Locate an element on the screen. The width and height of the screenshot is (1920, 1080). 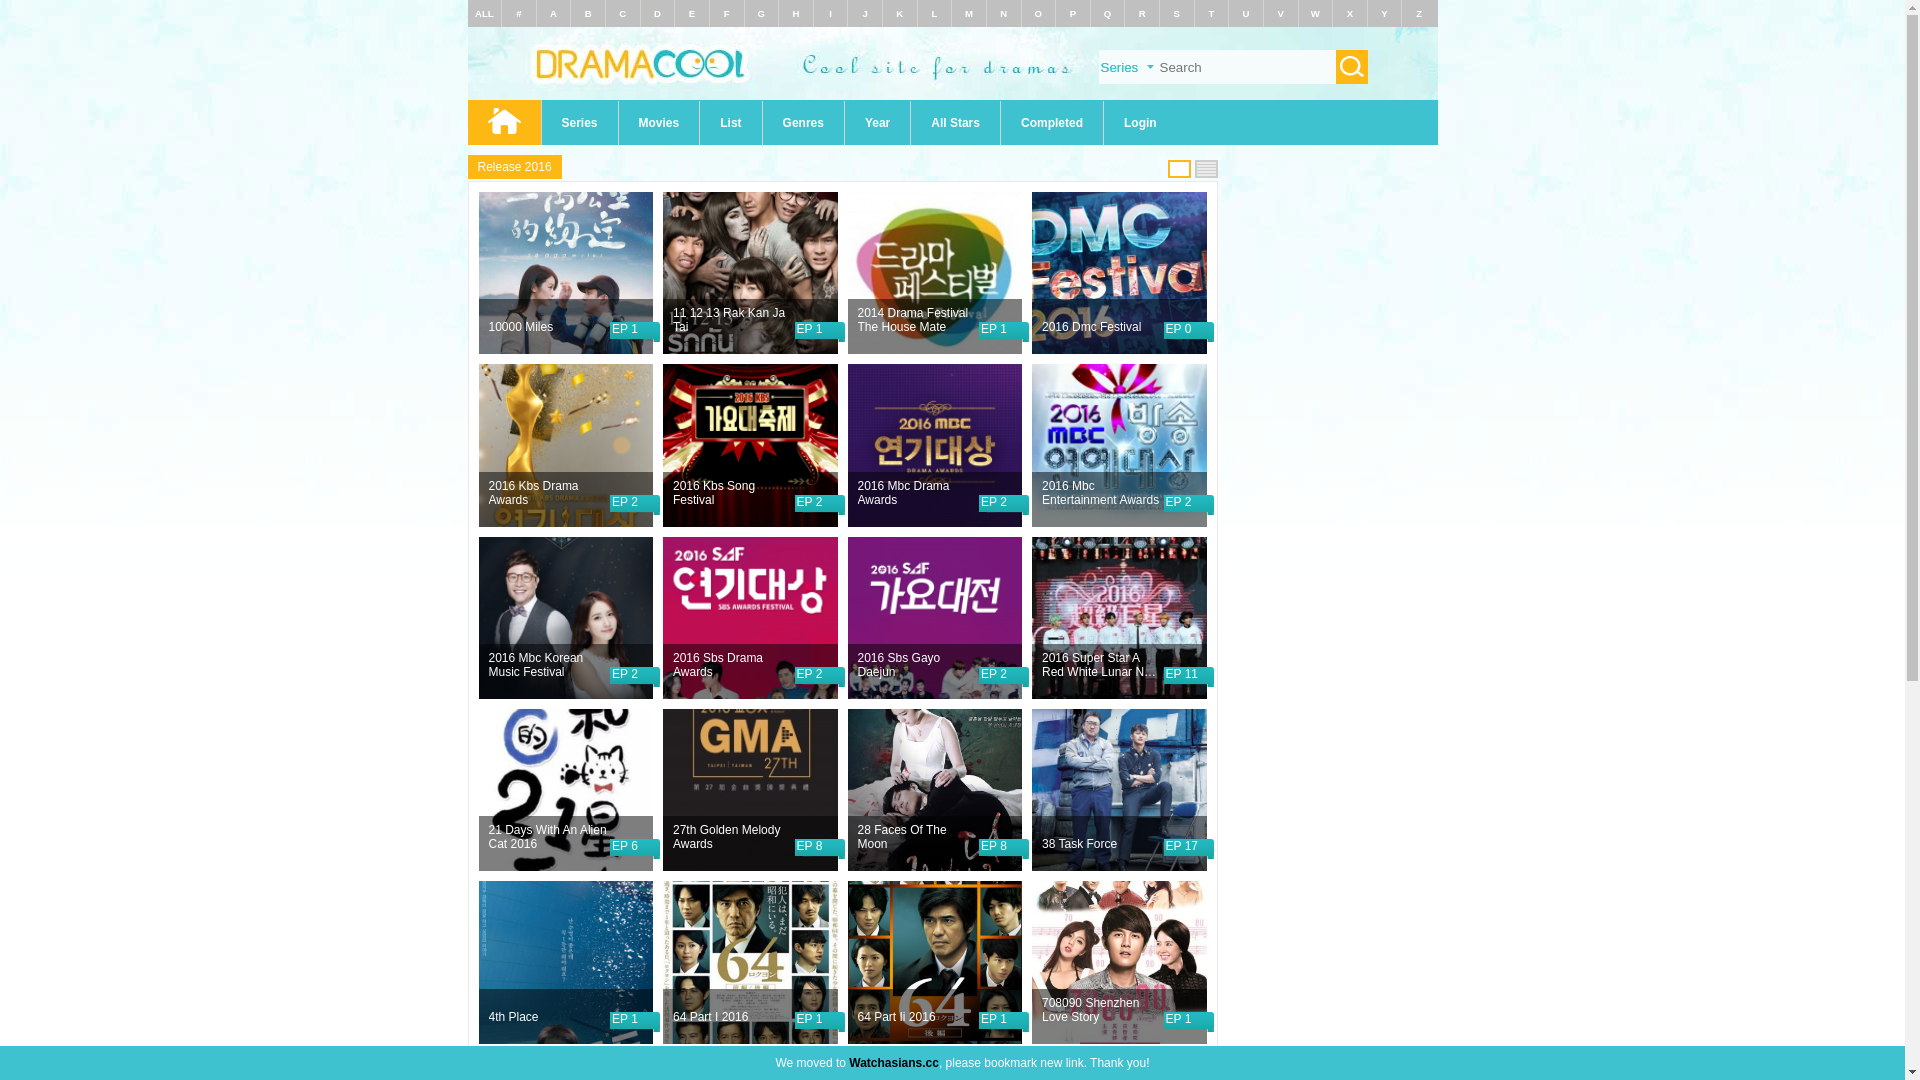
R is located at coordinates (1142, 14).